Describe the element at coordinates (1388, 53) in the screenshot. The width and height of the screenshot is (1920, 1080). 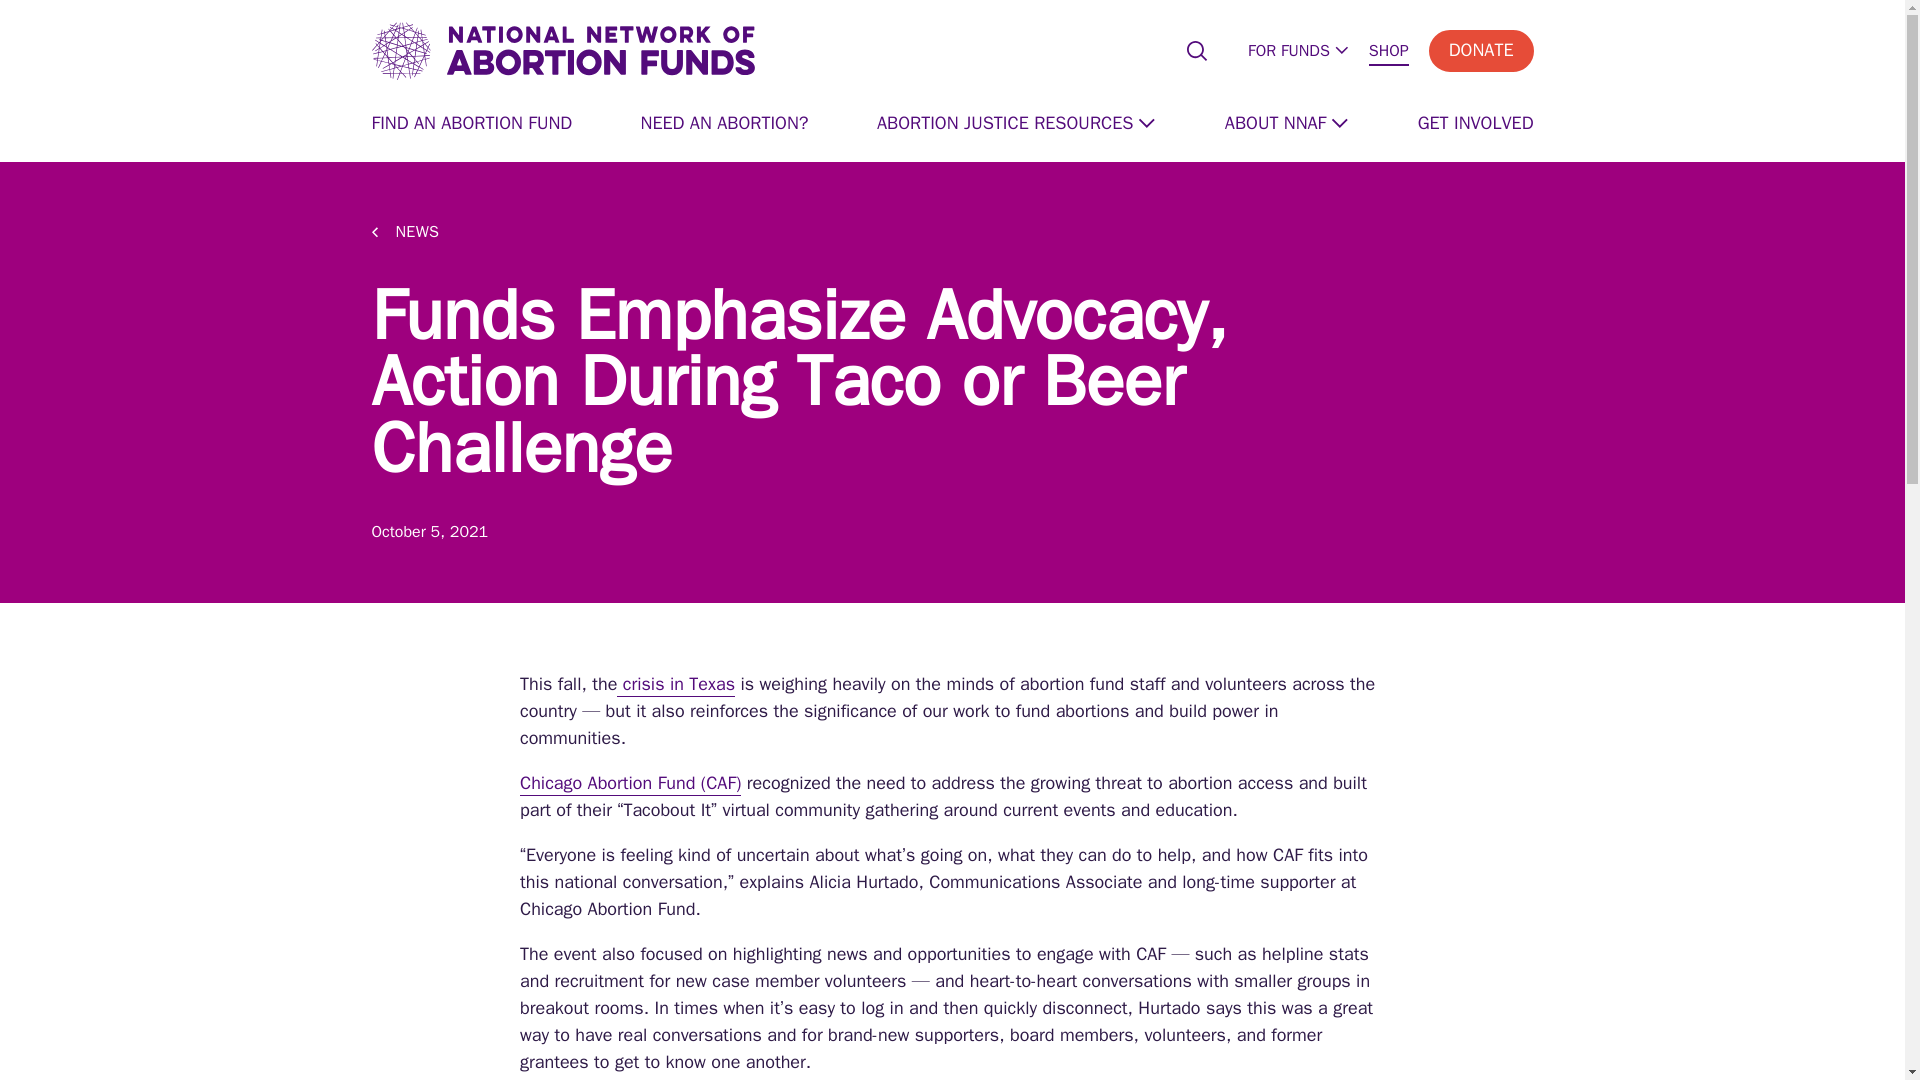
I see `SHOP` at that location.